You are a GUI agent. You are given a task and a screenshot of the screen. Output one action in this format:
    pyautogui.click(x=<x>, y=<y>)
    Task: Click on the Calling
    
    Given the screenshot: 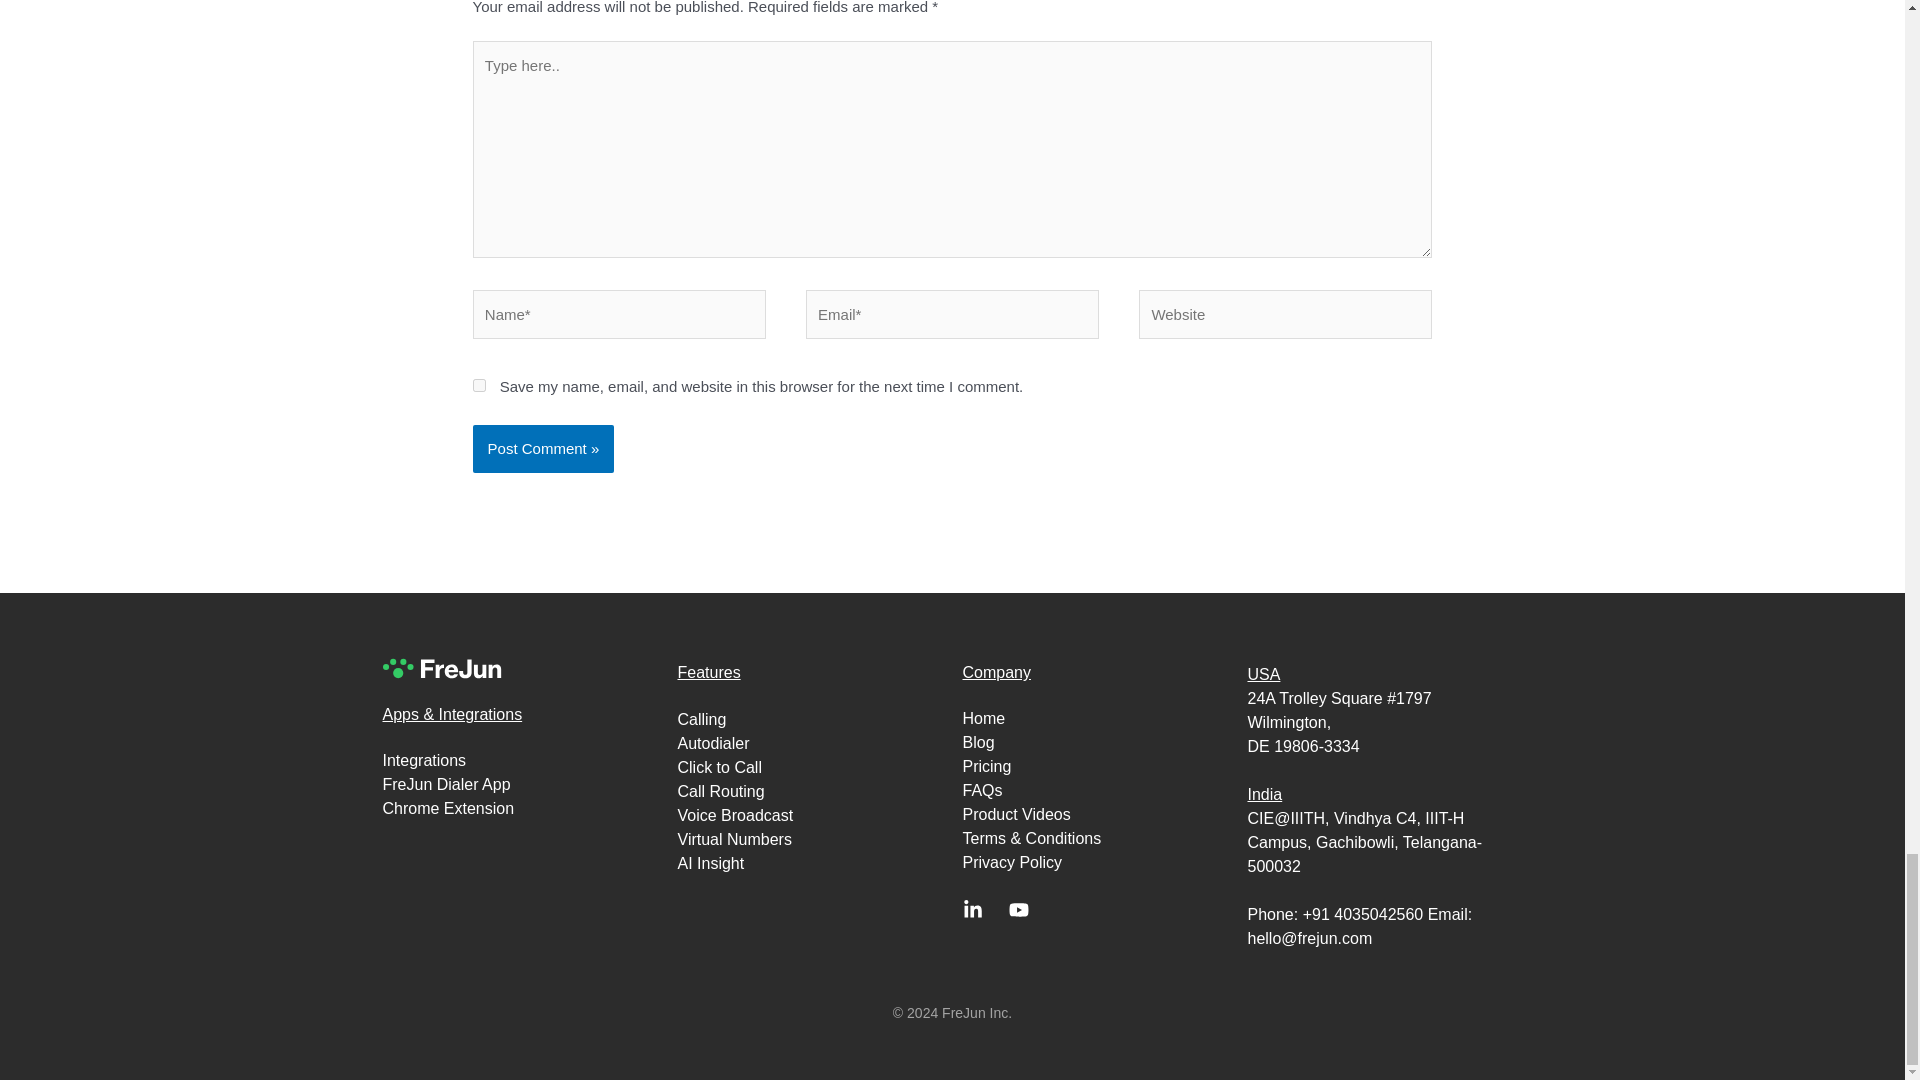 What is the action you would take?
    pyautogui.click(x=810, y=720)
    